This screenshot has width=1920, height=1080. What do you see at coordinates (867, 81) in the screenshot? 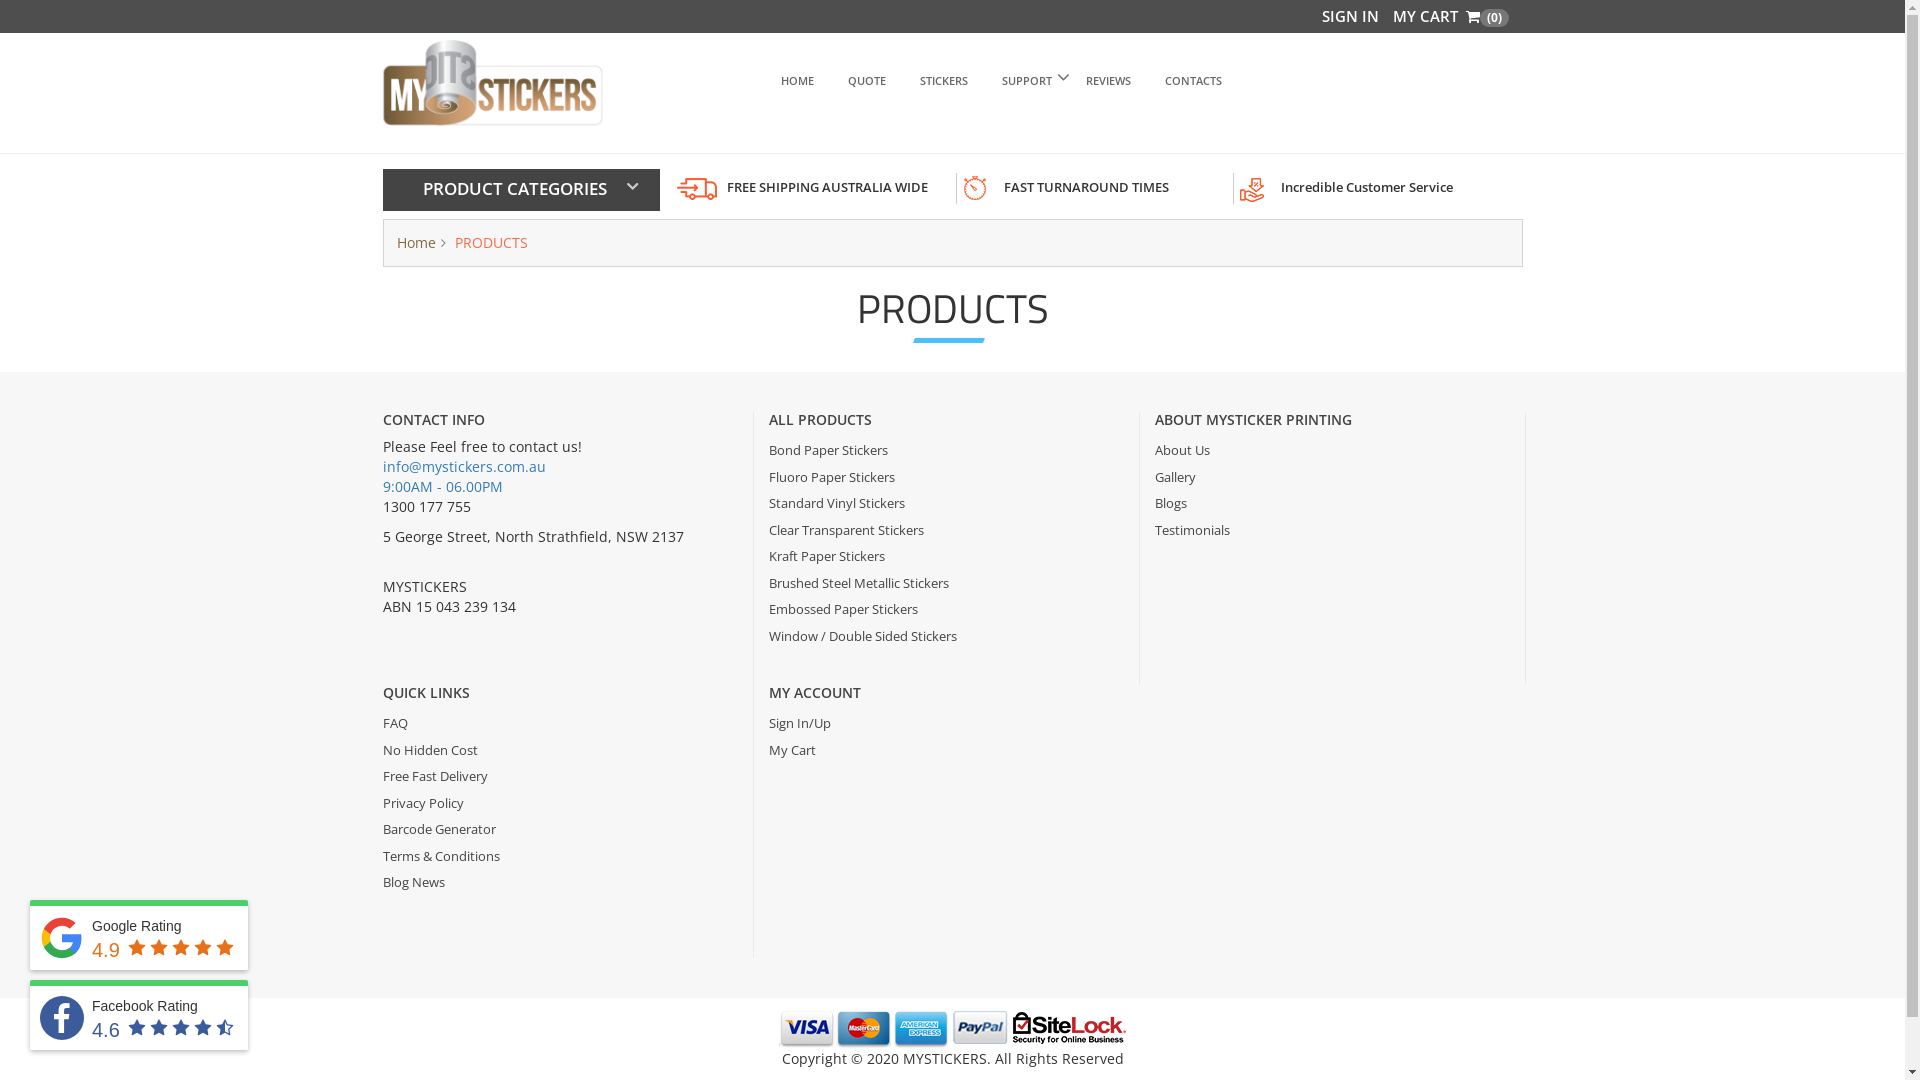
I see `QUOTE` at bounding box center [867, 81].